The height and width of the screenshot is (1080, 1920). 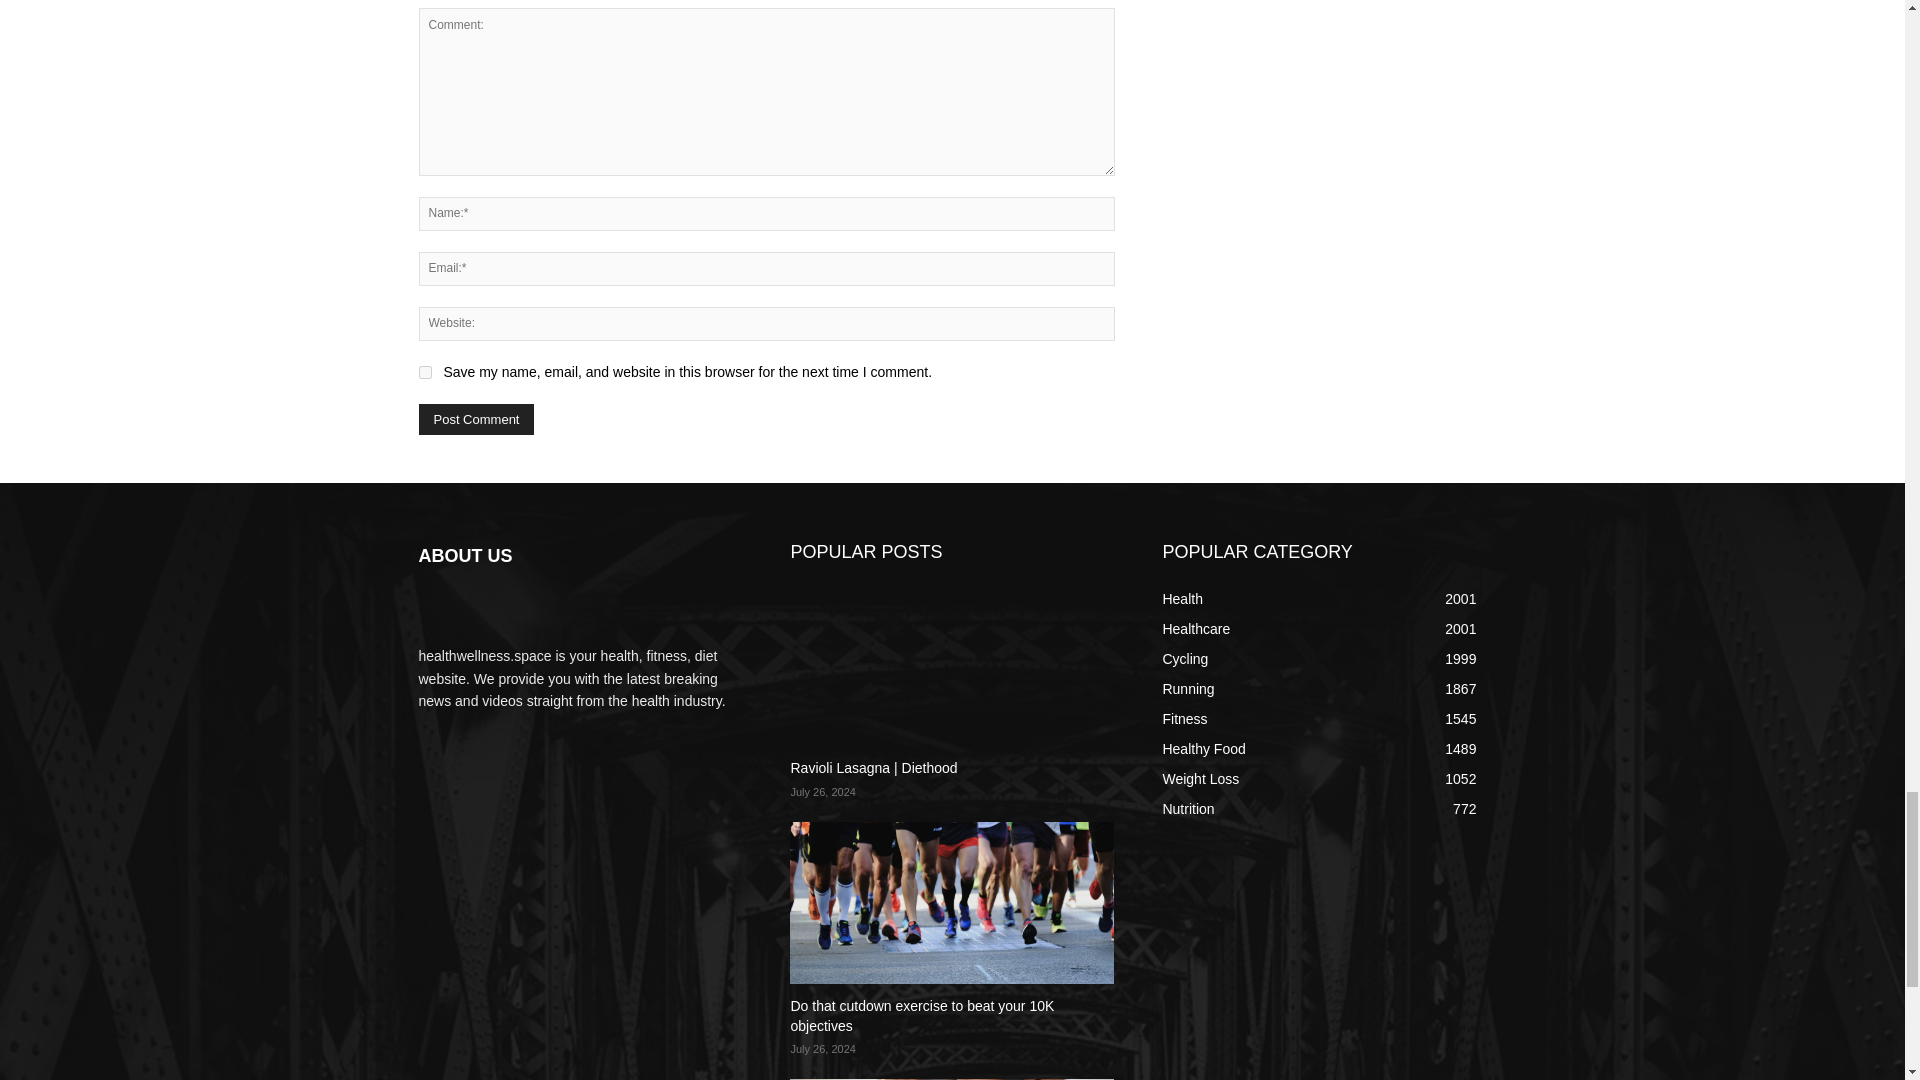 I want to click on yes, so click(x=424, y=372).